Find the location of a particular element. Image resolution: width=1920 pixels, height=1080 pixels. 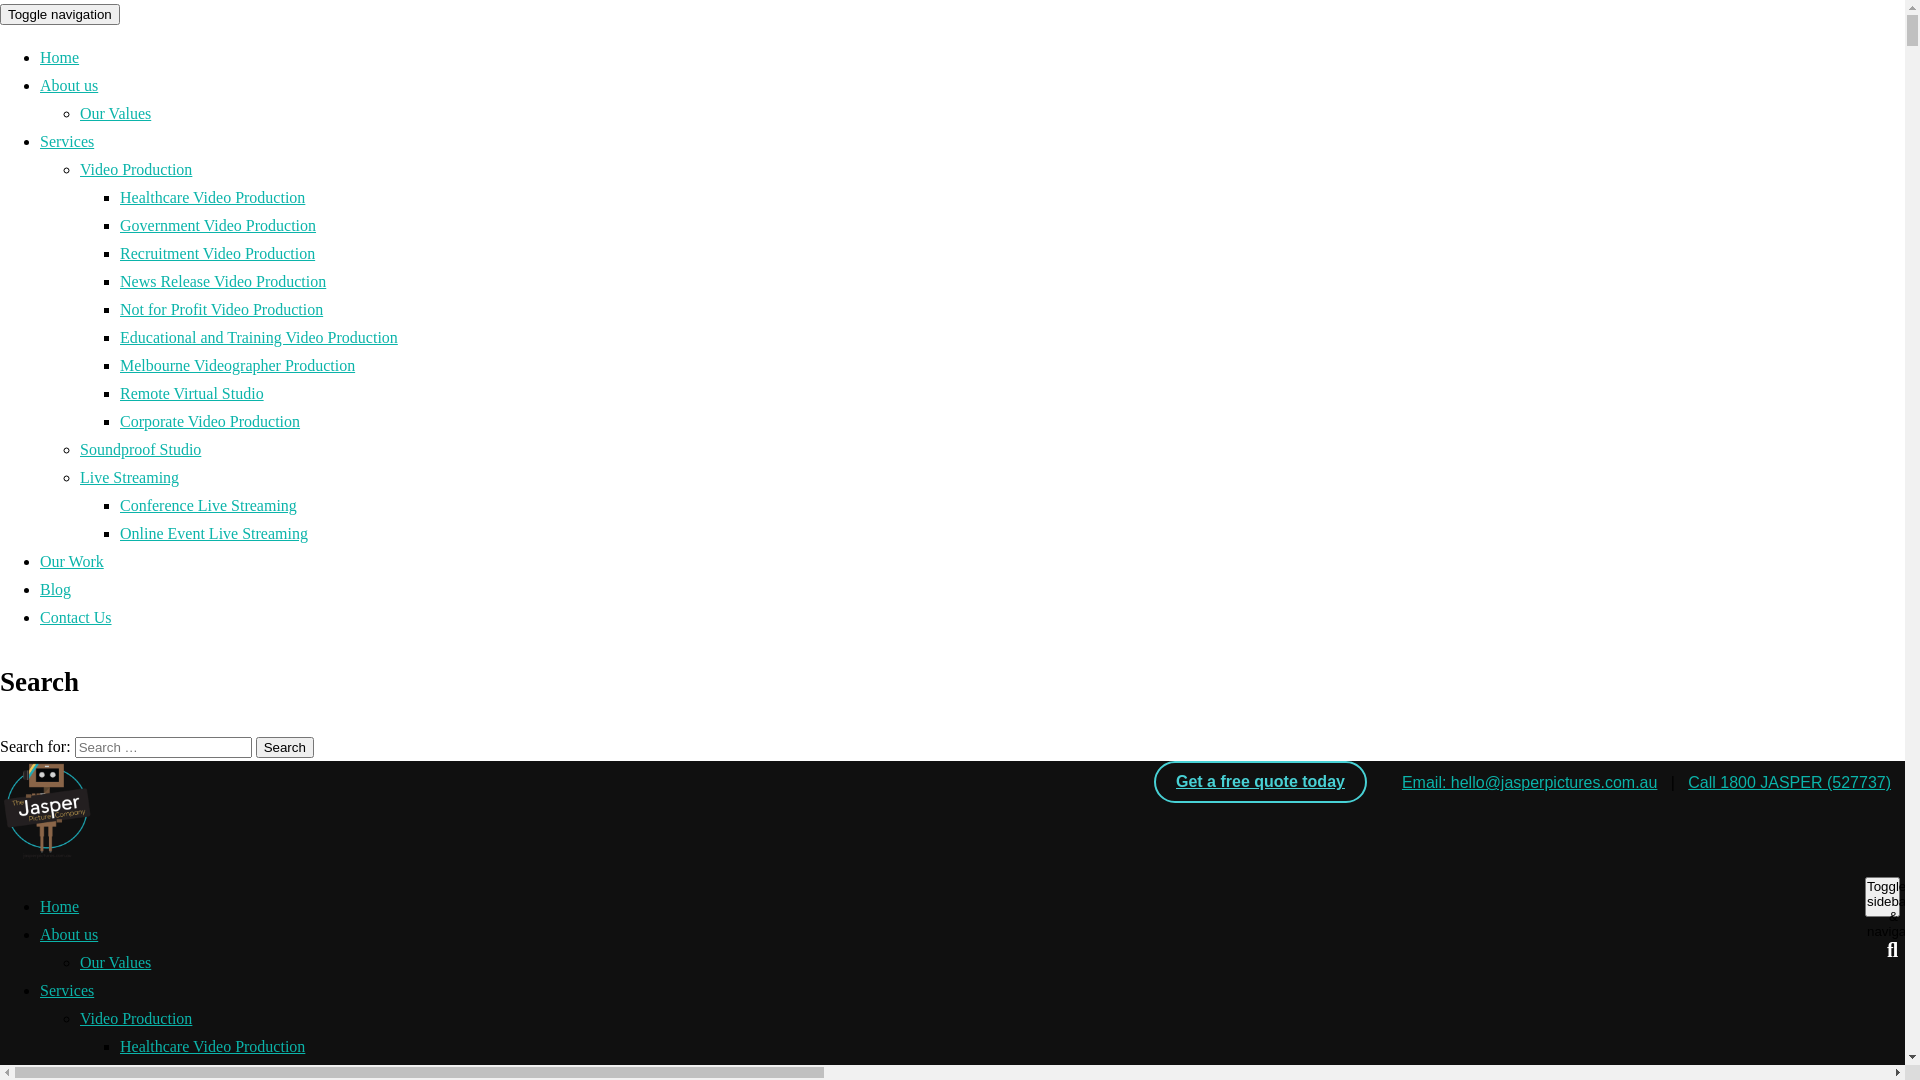

Healthcare Video Production is located at coordinates (212, 198).